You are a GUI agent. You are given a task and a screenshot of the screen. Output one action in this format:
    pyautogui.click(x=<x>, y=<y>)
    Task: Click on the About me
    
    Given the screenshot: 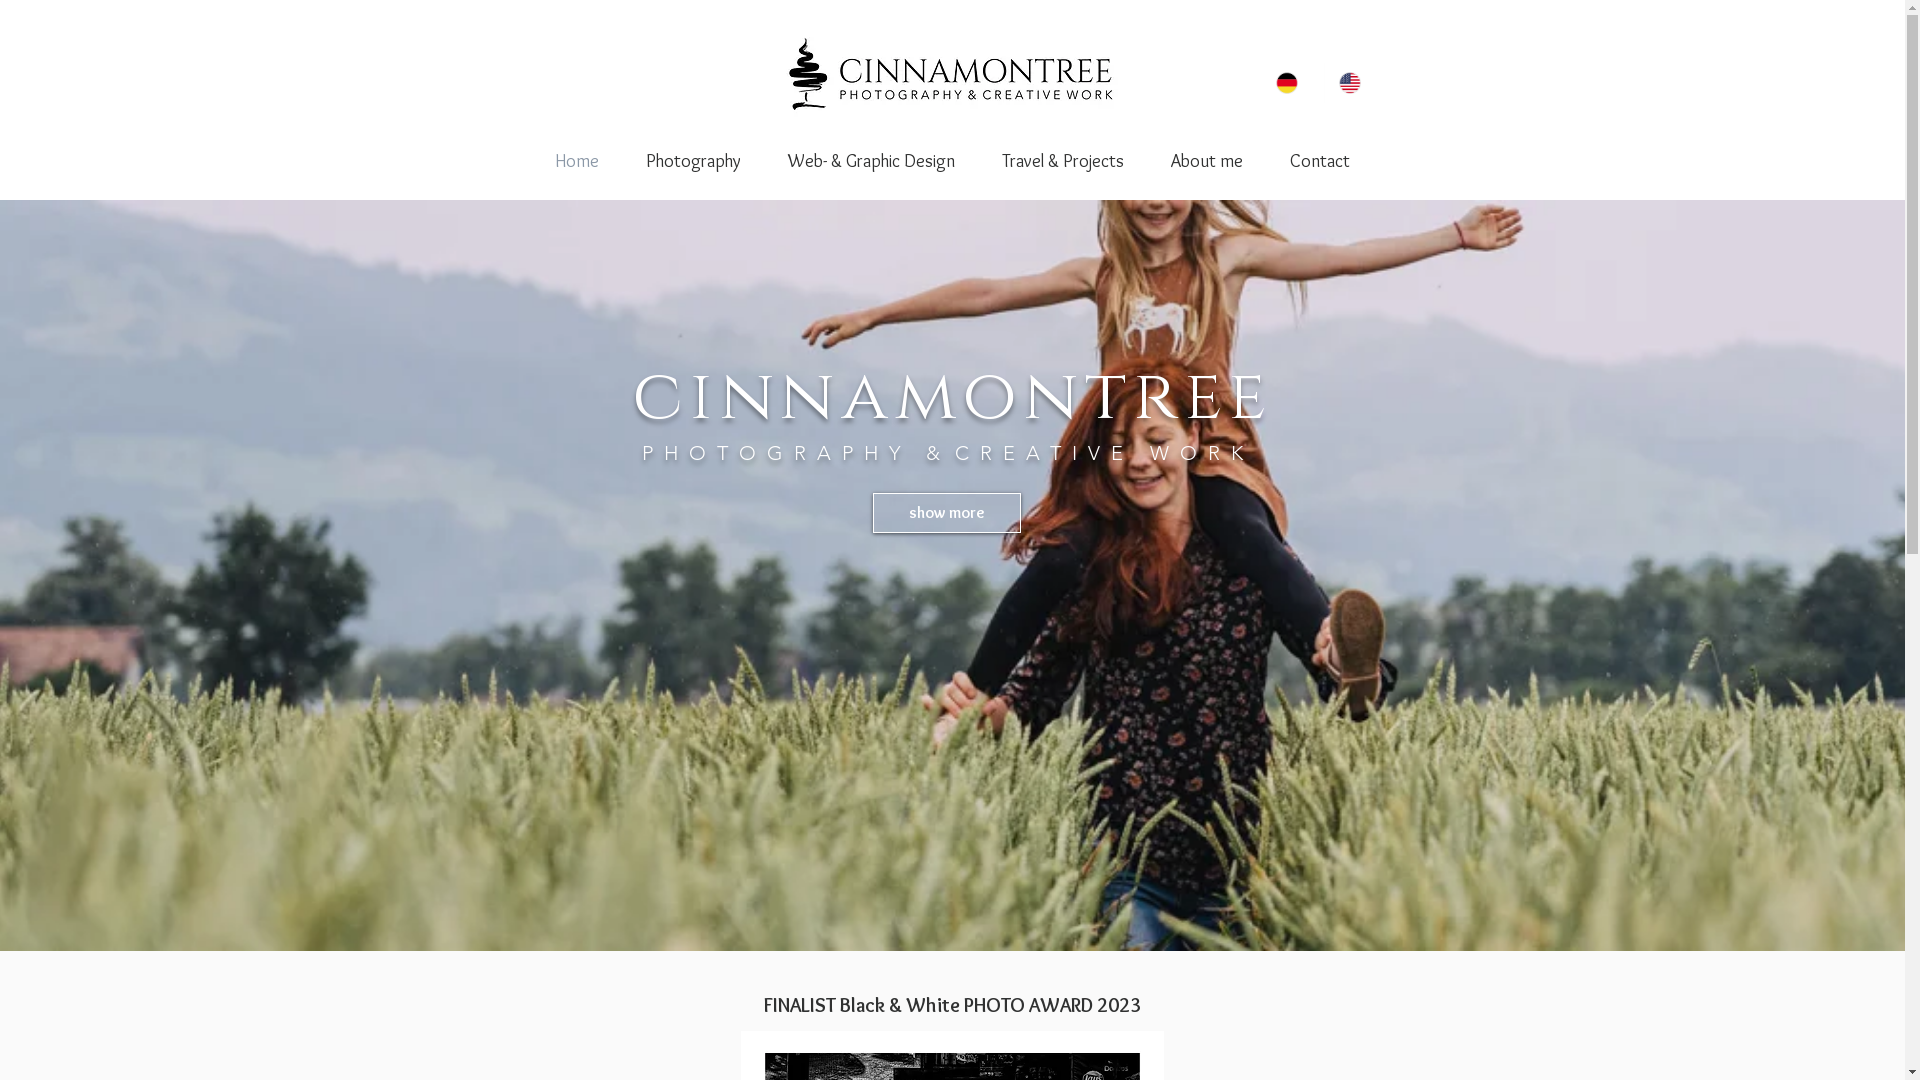 What is the action you would take?
    pyautogui.click(x=1208, y=161)
    